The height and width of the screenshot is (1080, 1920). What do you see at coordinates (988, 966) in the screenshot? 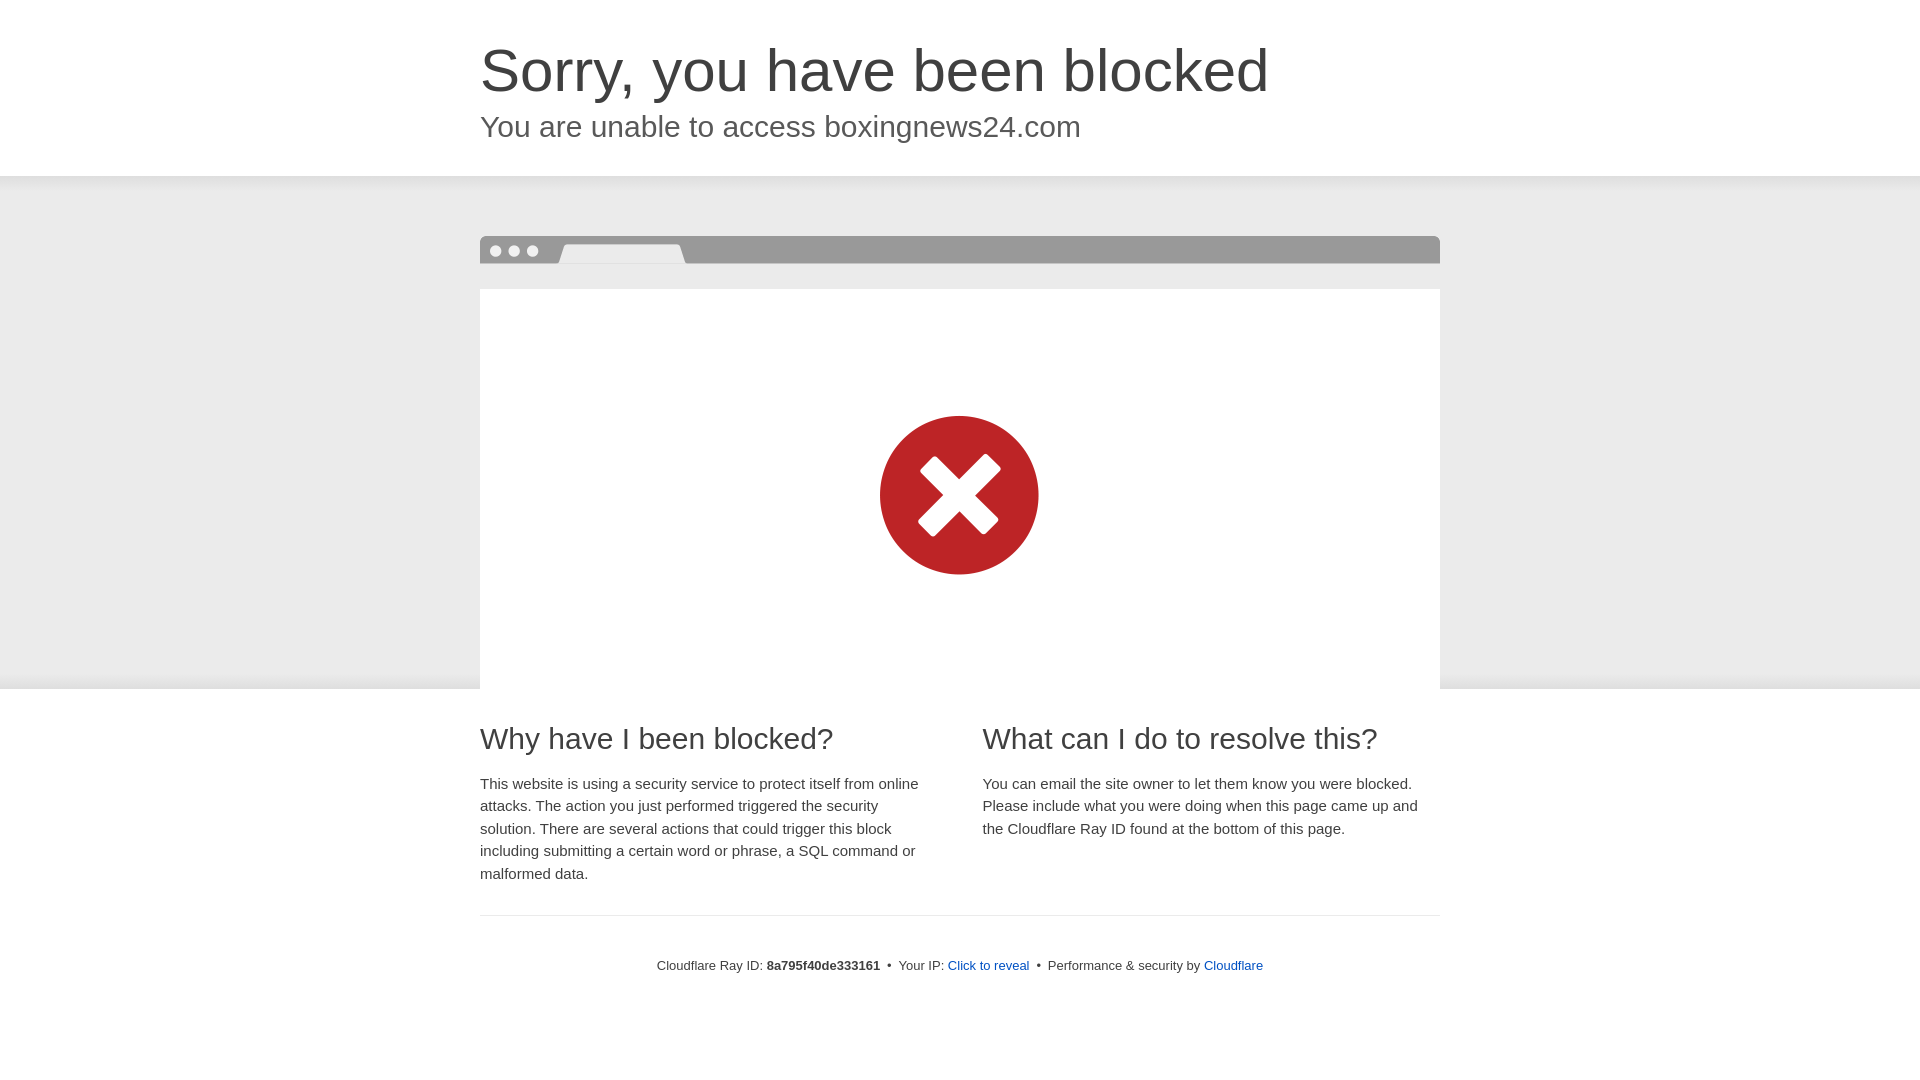
I see `Click to reveal` at bounding box center [988, 966].